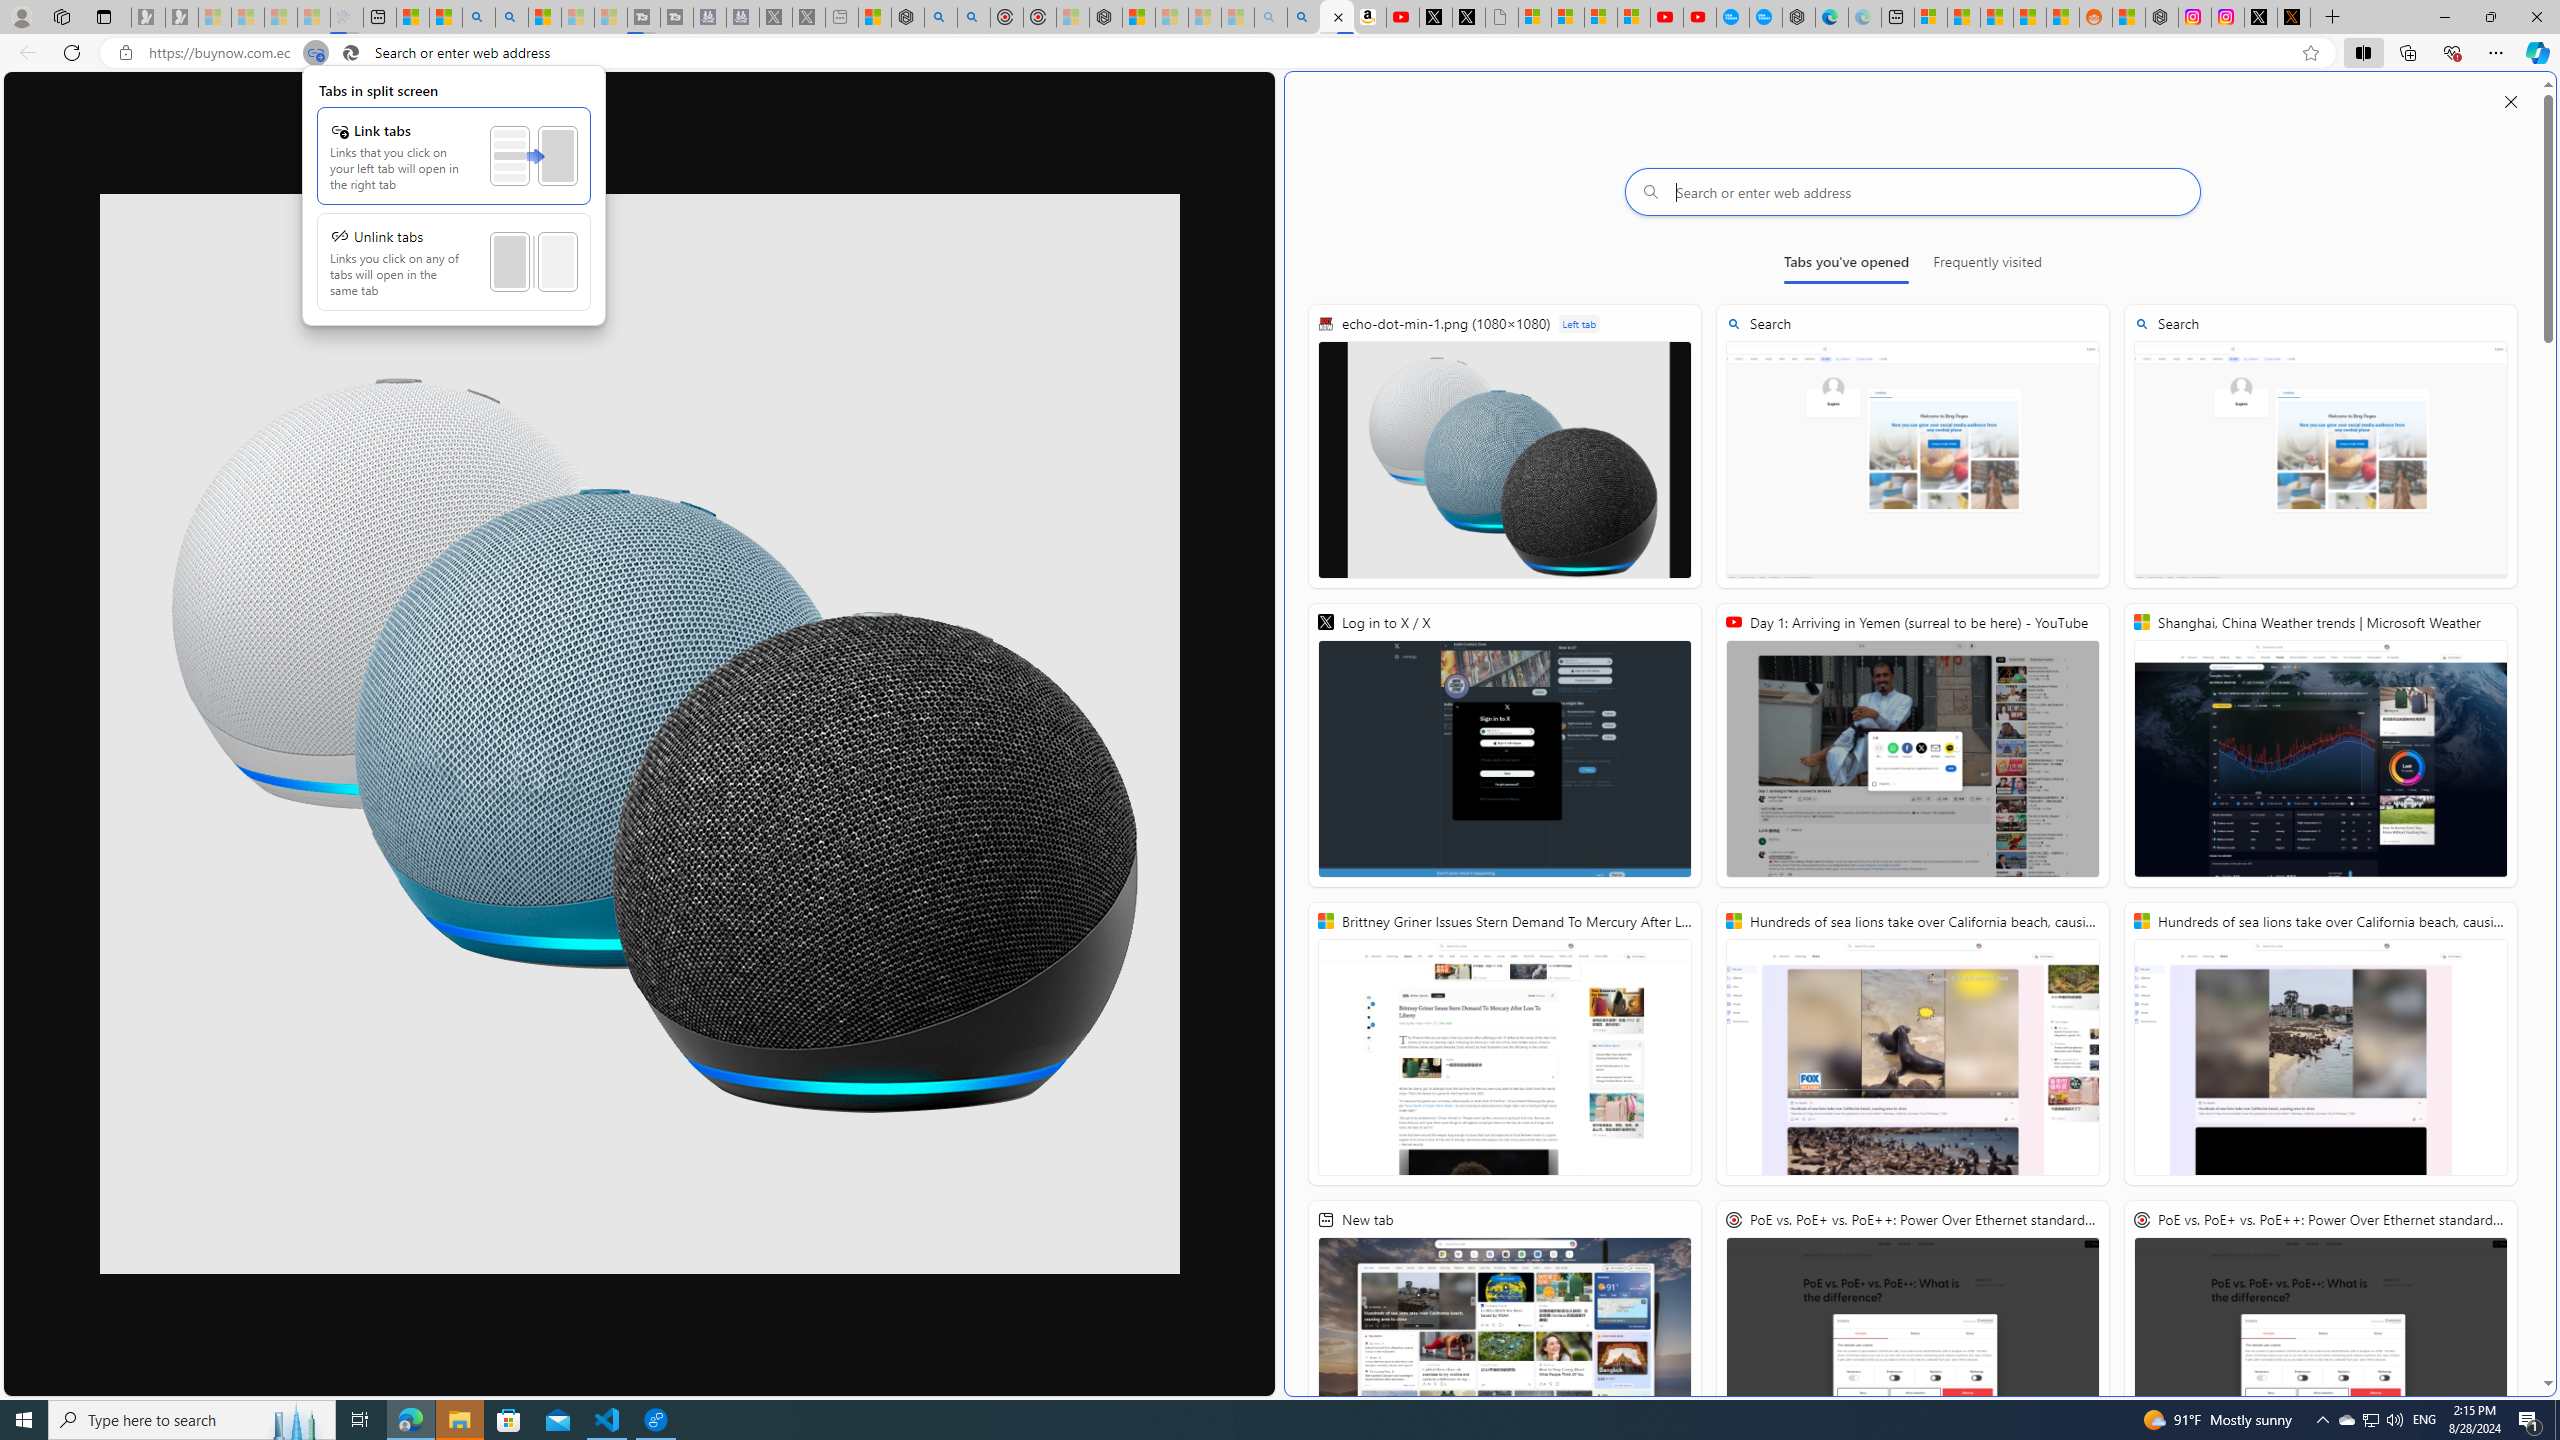 Image resolution: width=2560 pixels, height=1440 pixels. I want to click on Nordace - Nordace Siena Is Not An Ordinary Backpack, so click(1106, 17).